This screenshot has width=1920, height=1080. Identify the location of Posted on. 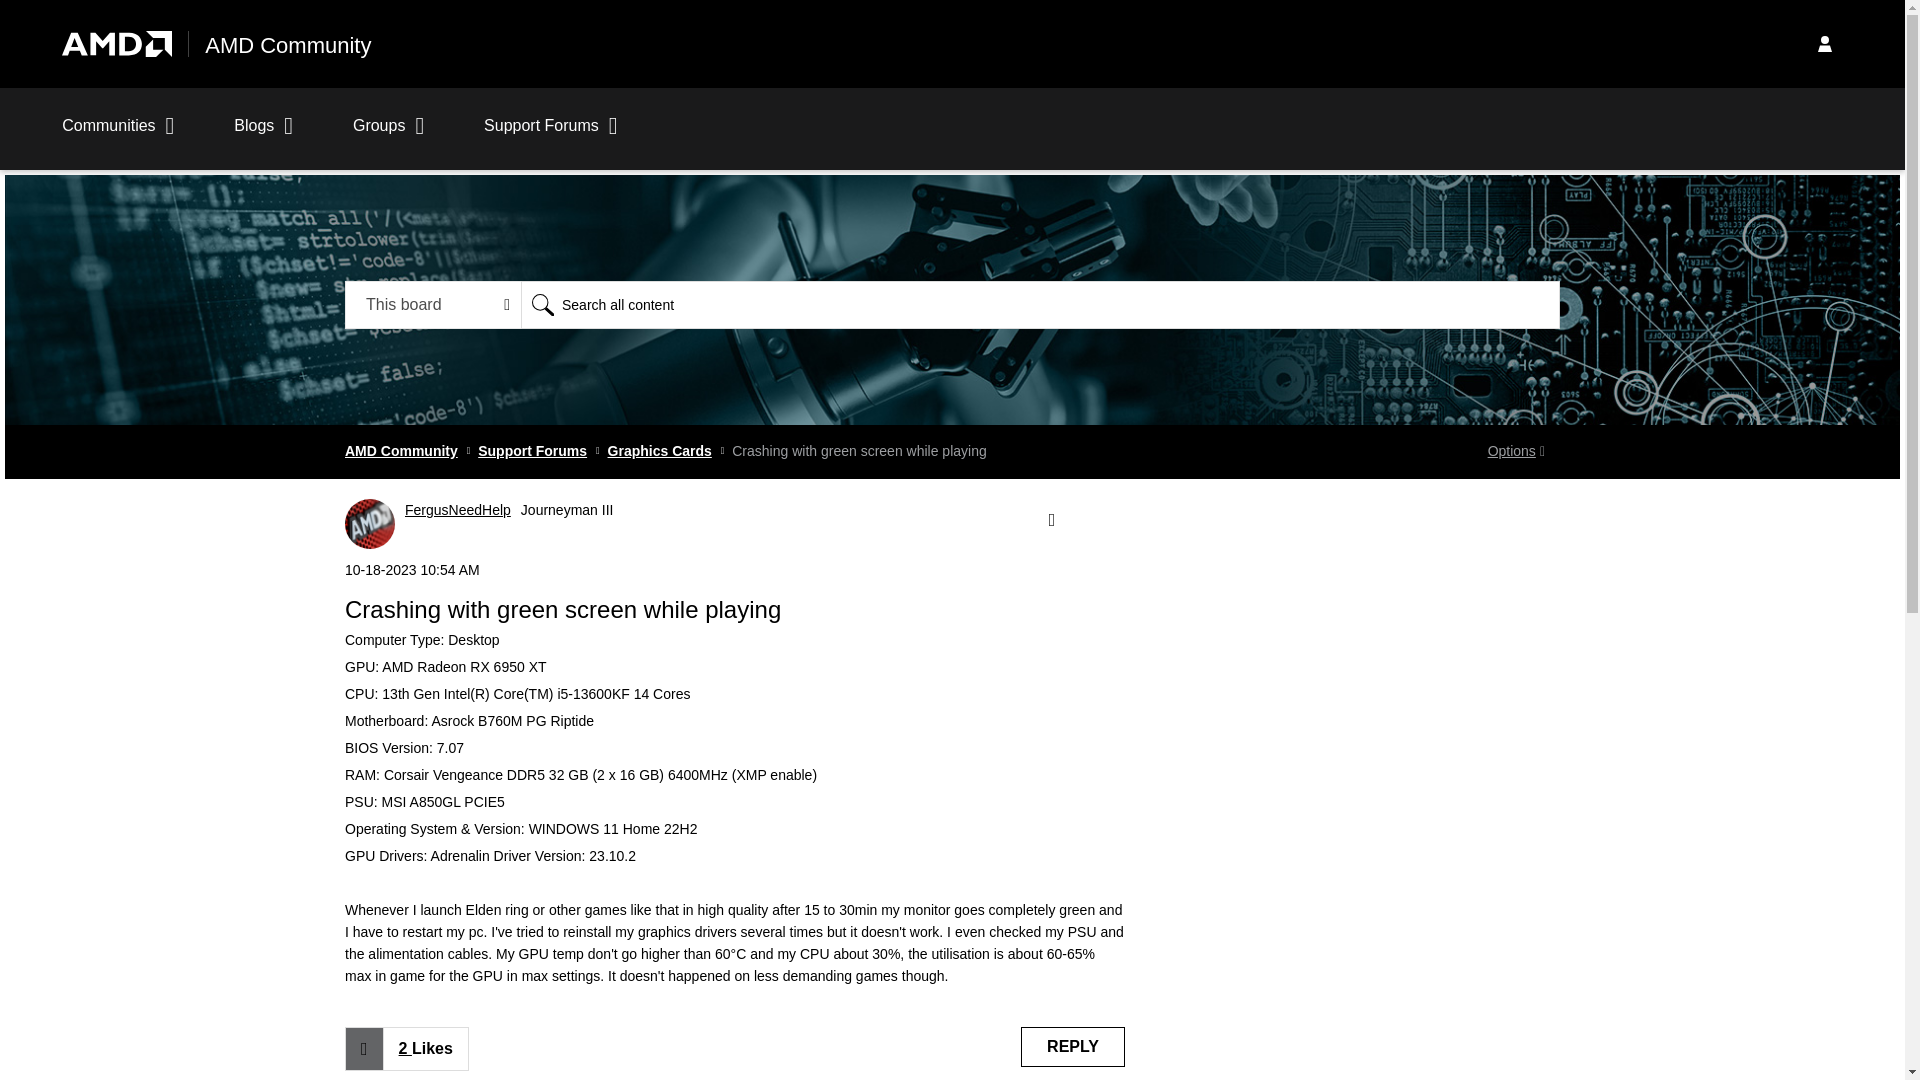
(735, 570).